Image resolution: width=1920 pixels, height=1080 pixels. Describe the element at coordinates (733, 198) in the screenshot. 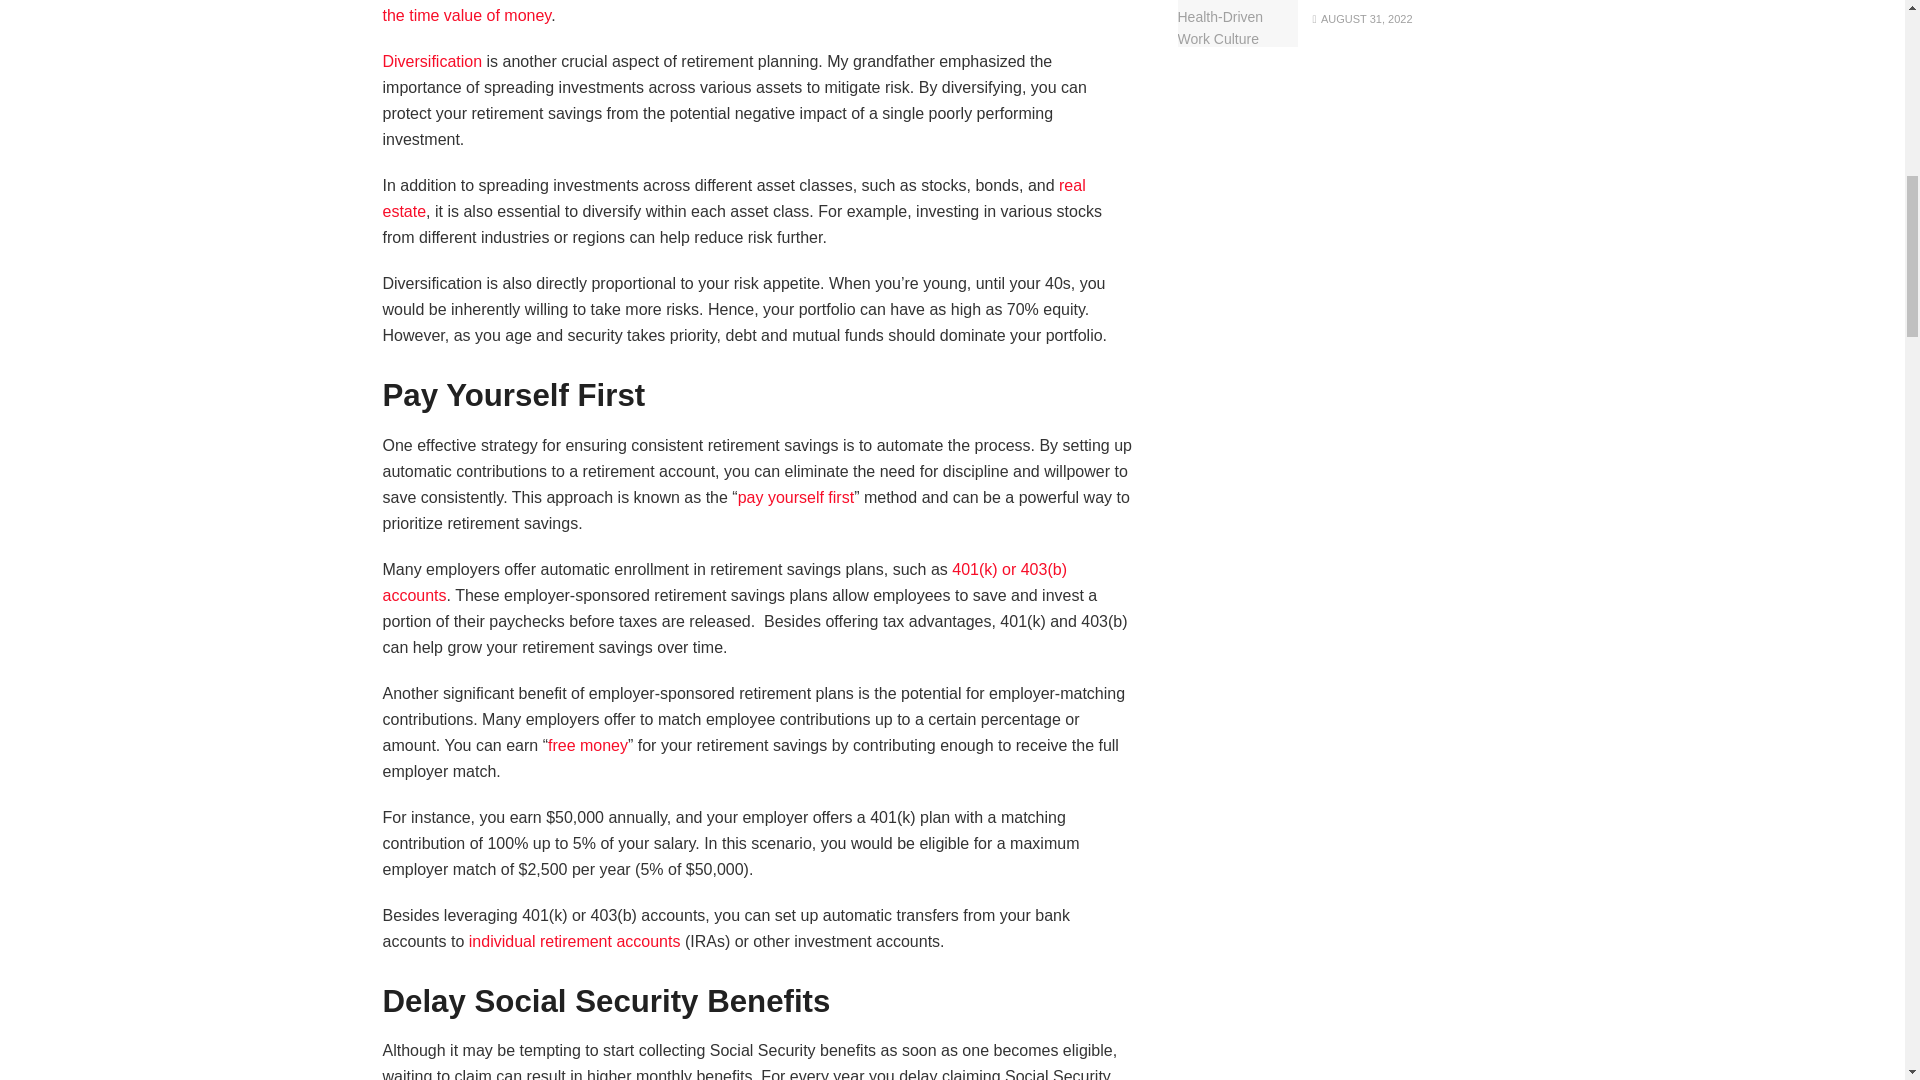

I see `real estate` at that location.